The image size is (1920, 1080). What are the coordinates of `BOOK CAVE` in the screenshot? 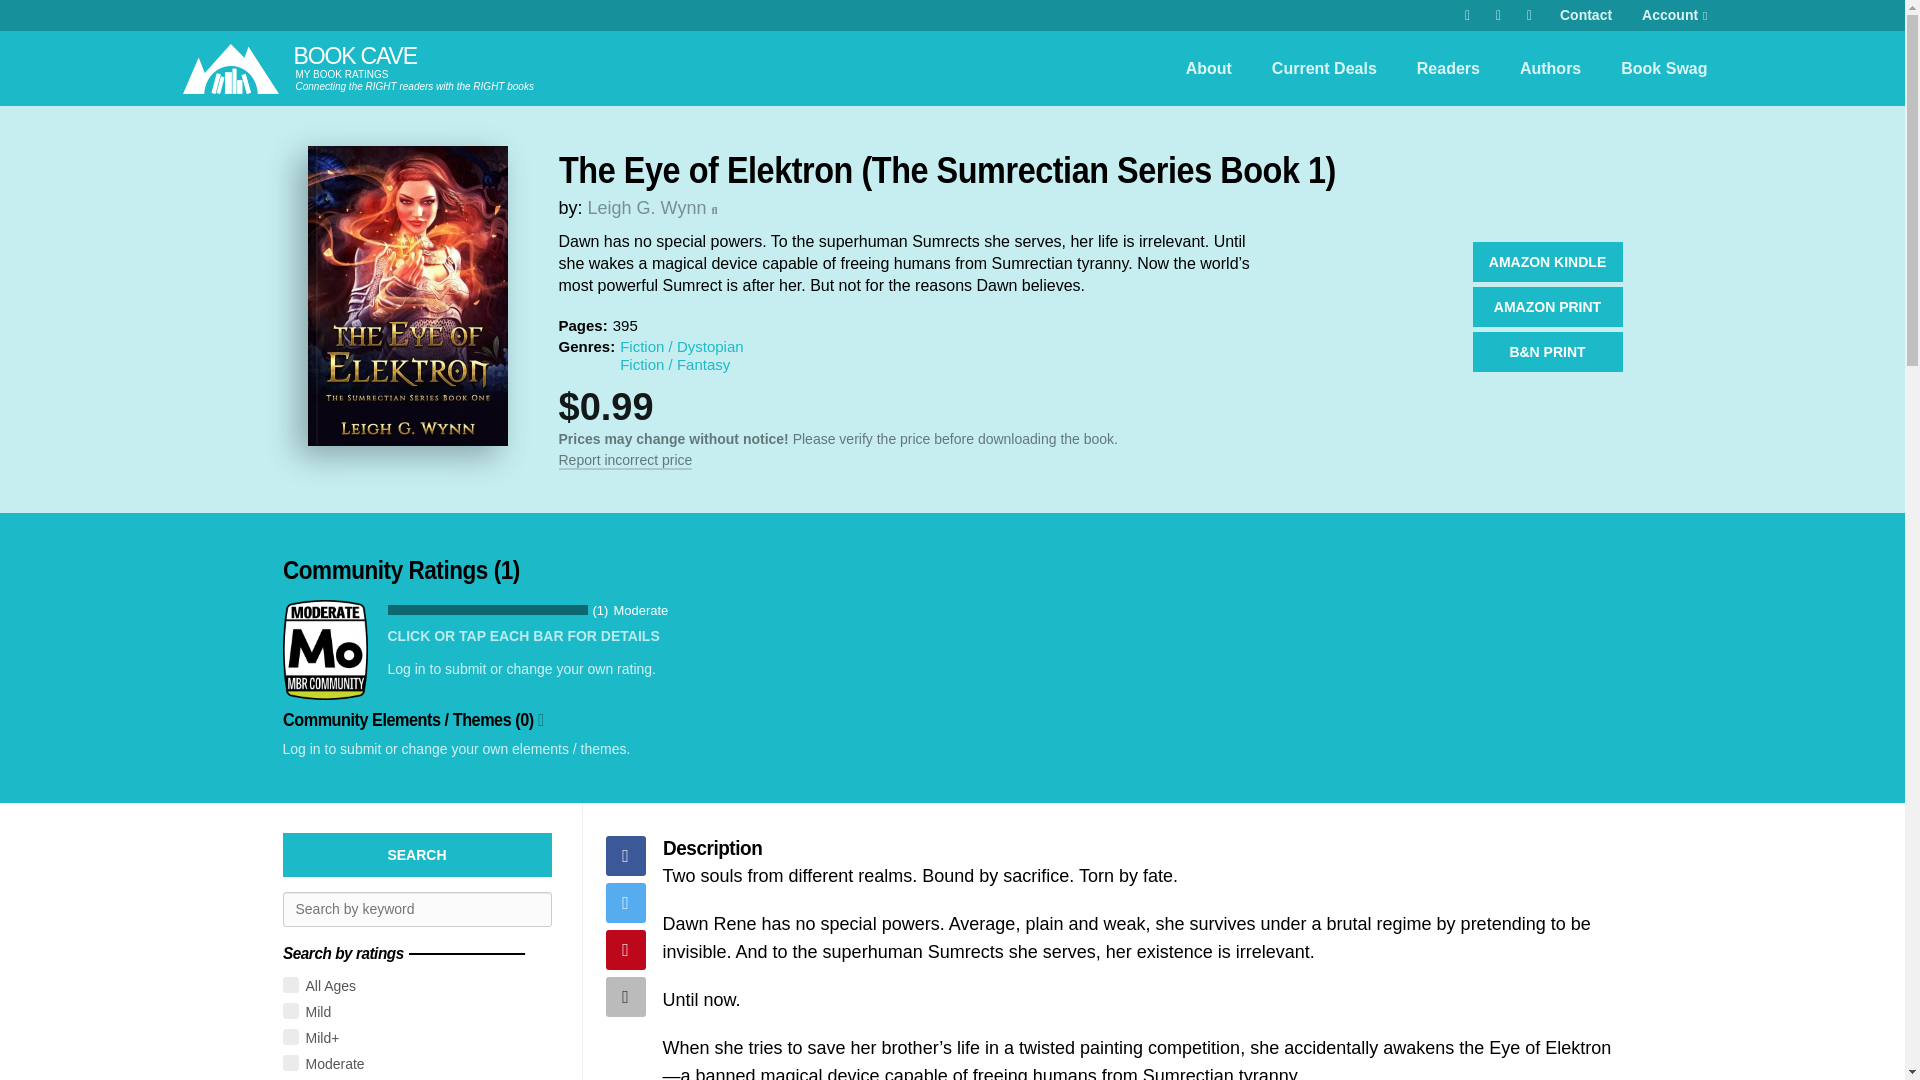 It's located at (354, 56).